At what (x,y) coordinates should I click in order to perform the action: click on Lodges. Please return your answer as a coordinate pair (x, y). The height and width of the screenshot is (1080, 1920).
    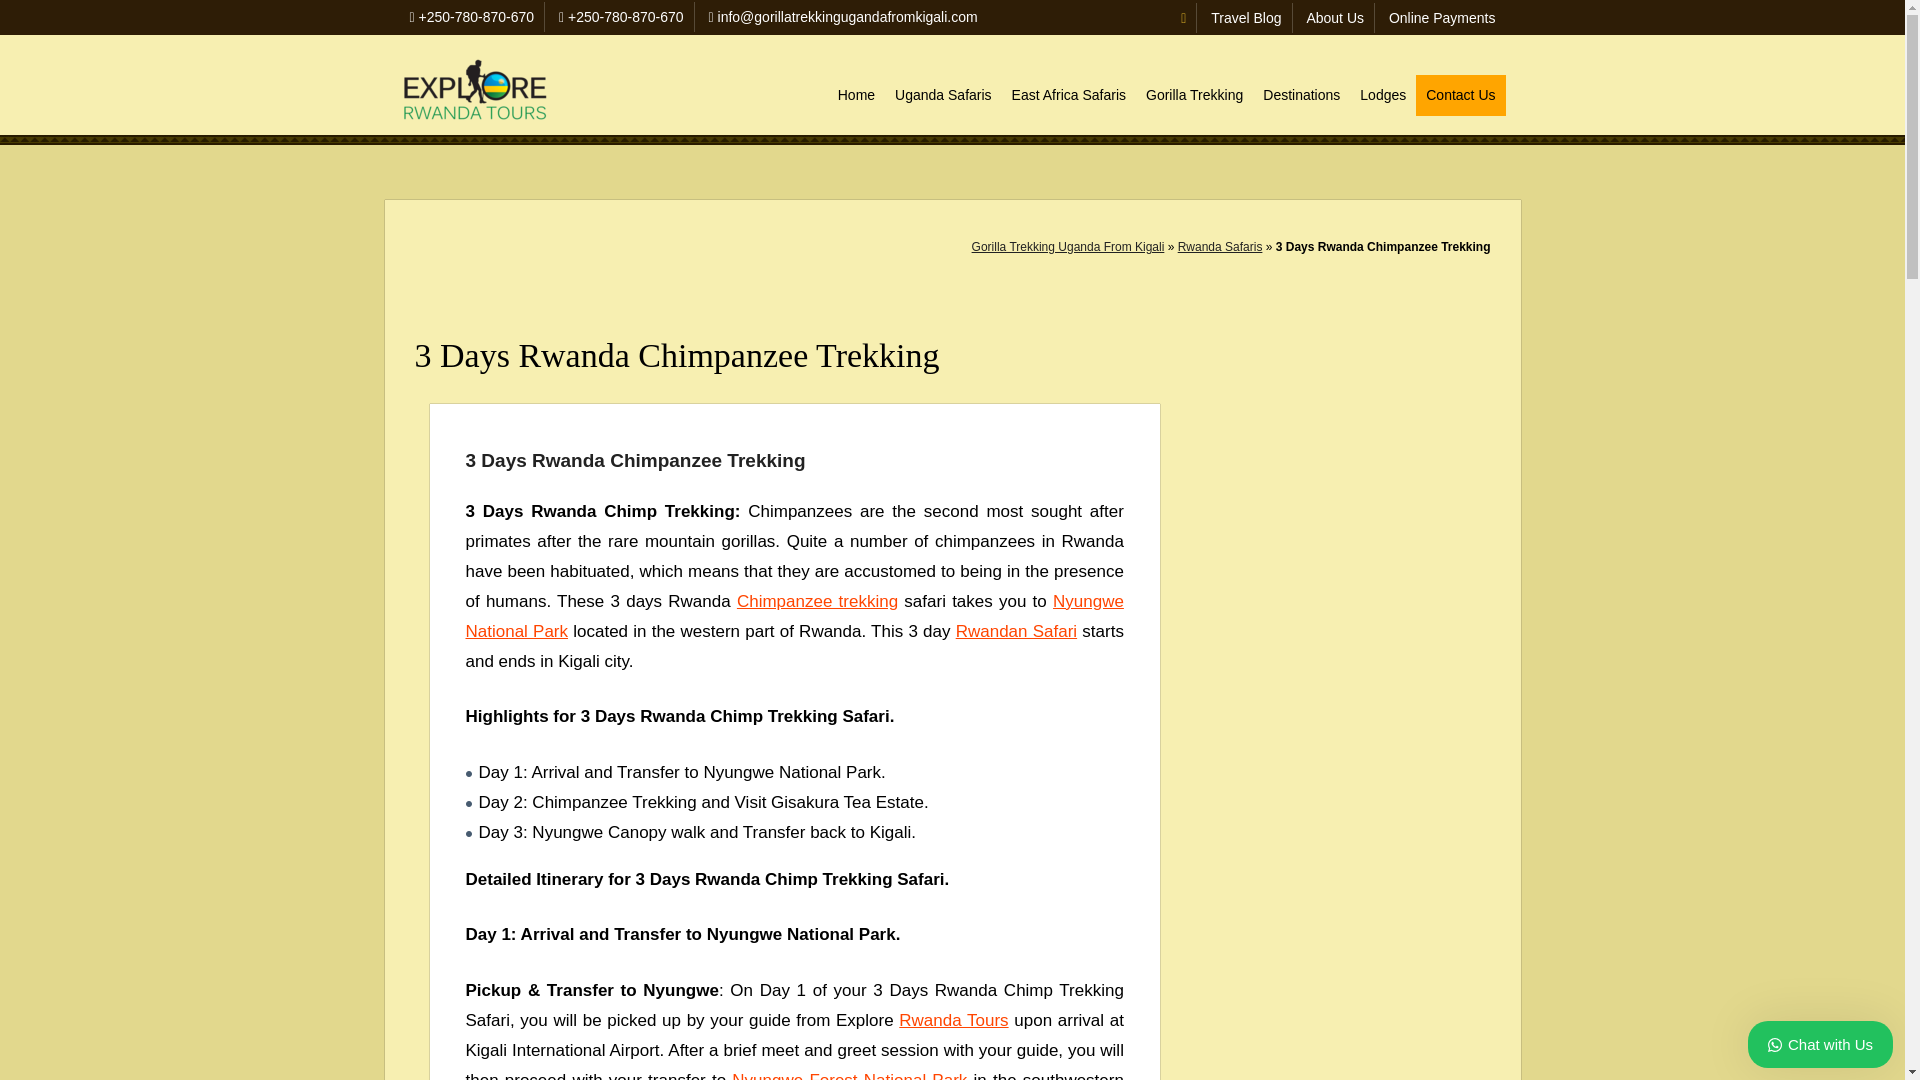
    Looking at the image, I should click on (1382, 94).